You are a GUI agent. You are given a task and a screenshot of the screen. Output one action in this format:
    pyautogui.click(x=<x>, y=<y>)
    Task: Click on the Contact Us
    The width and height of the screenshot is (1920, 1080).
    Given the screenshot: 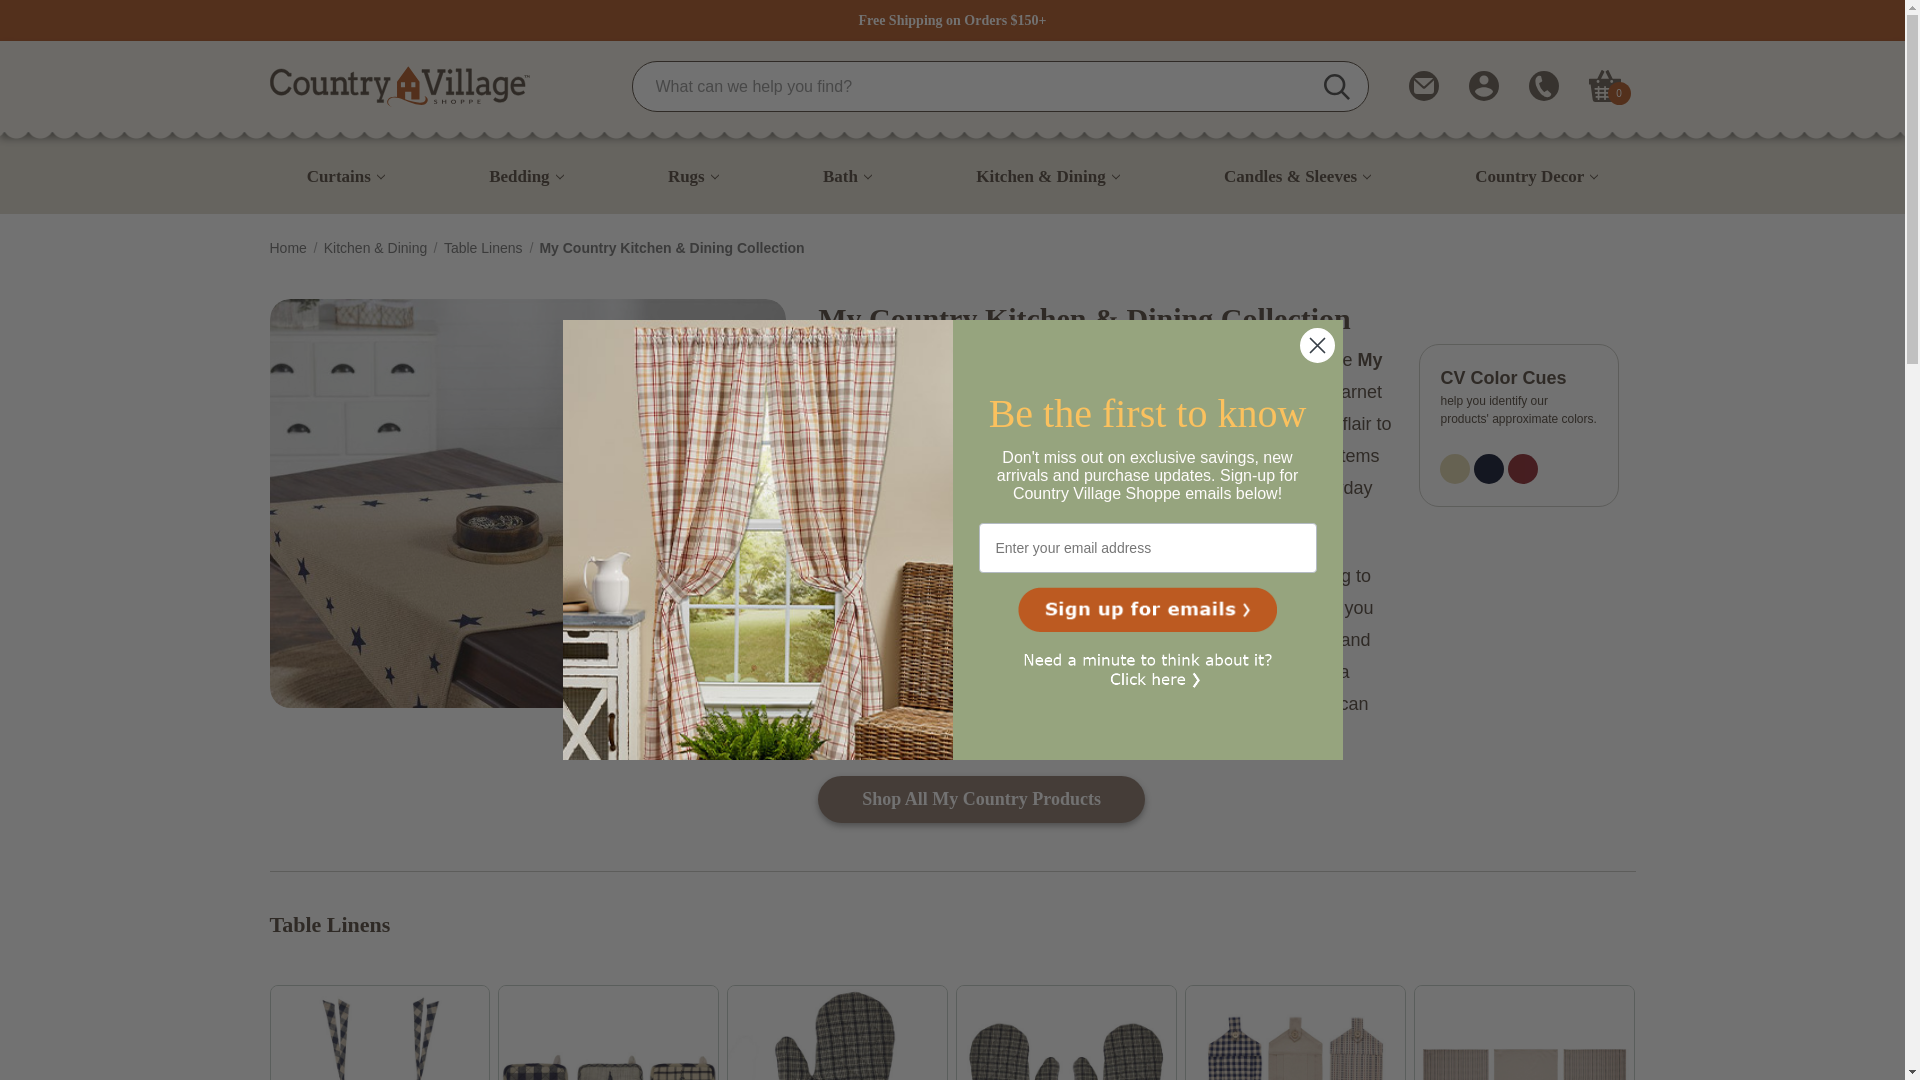 What is the action you would take?
    pyautogui.click(x=1422, y=86)
    